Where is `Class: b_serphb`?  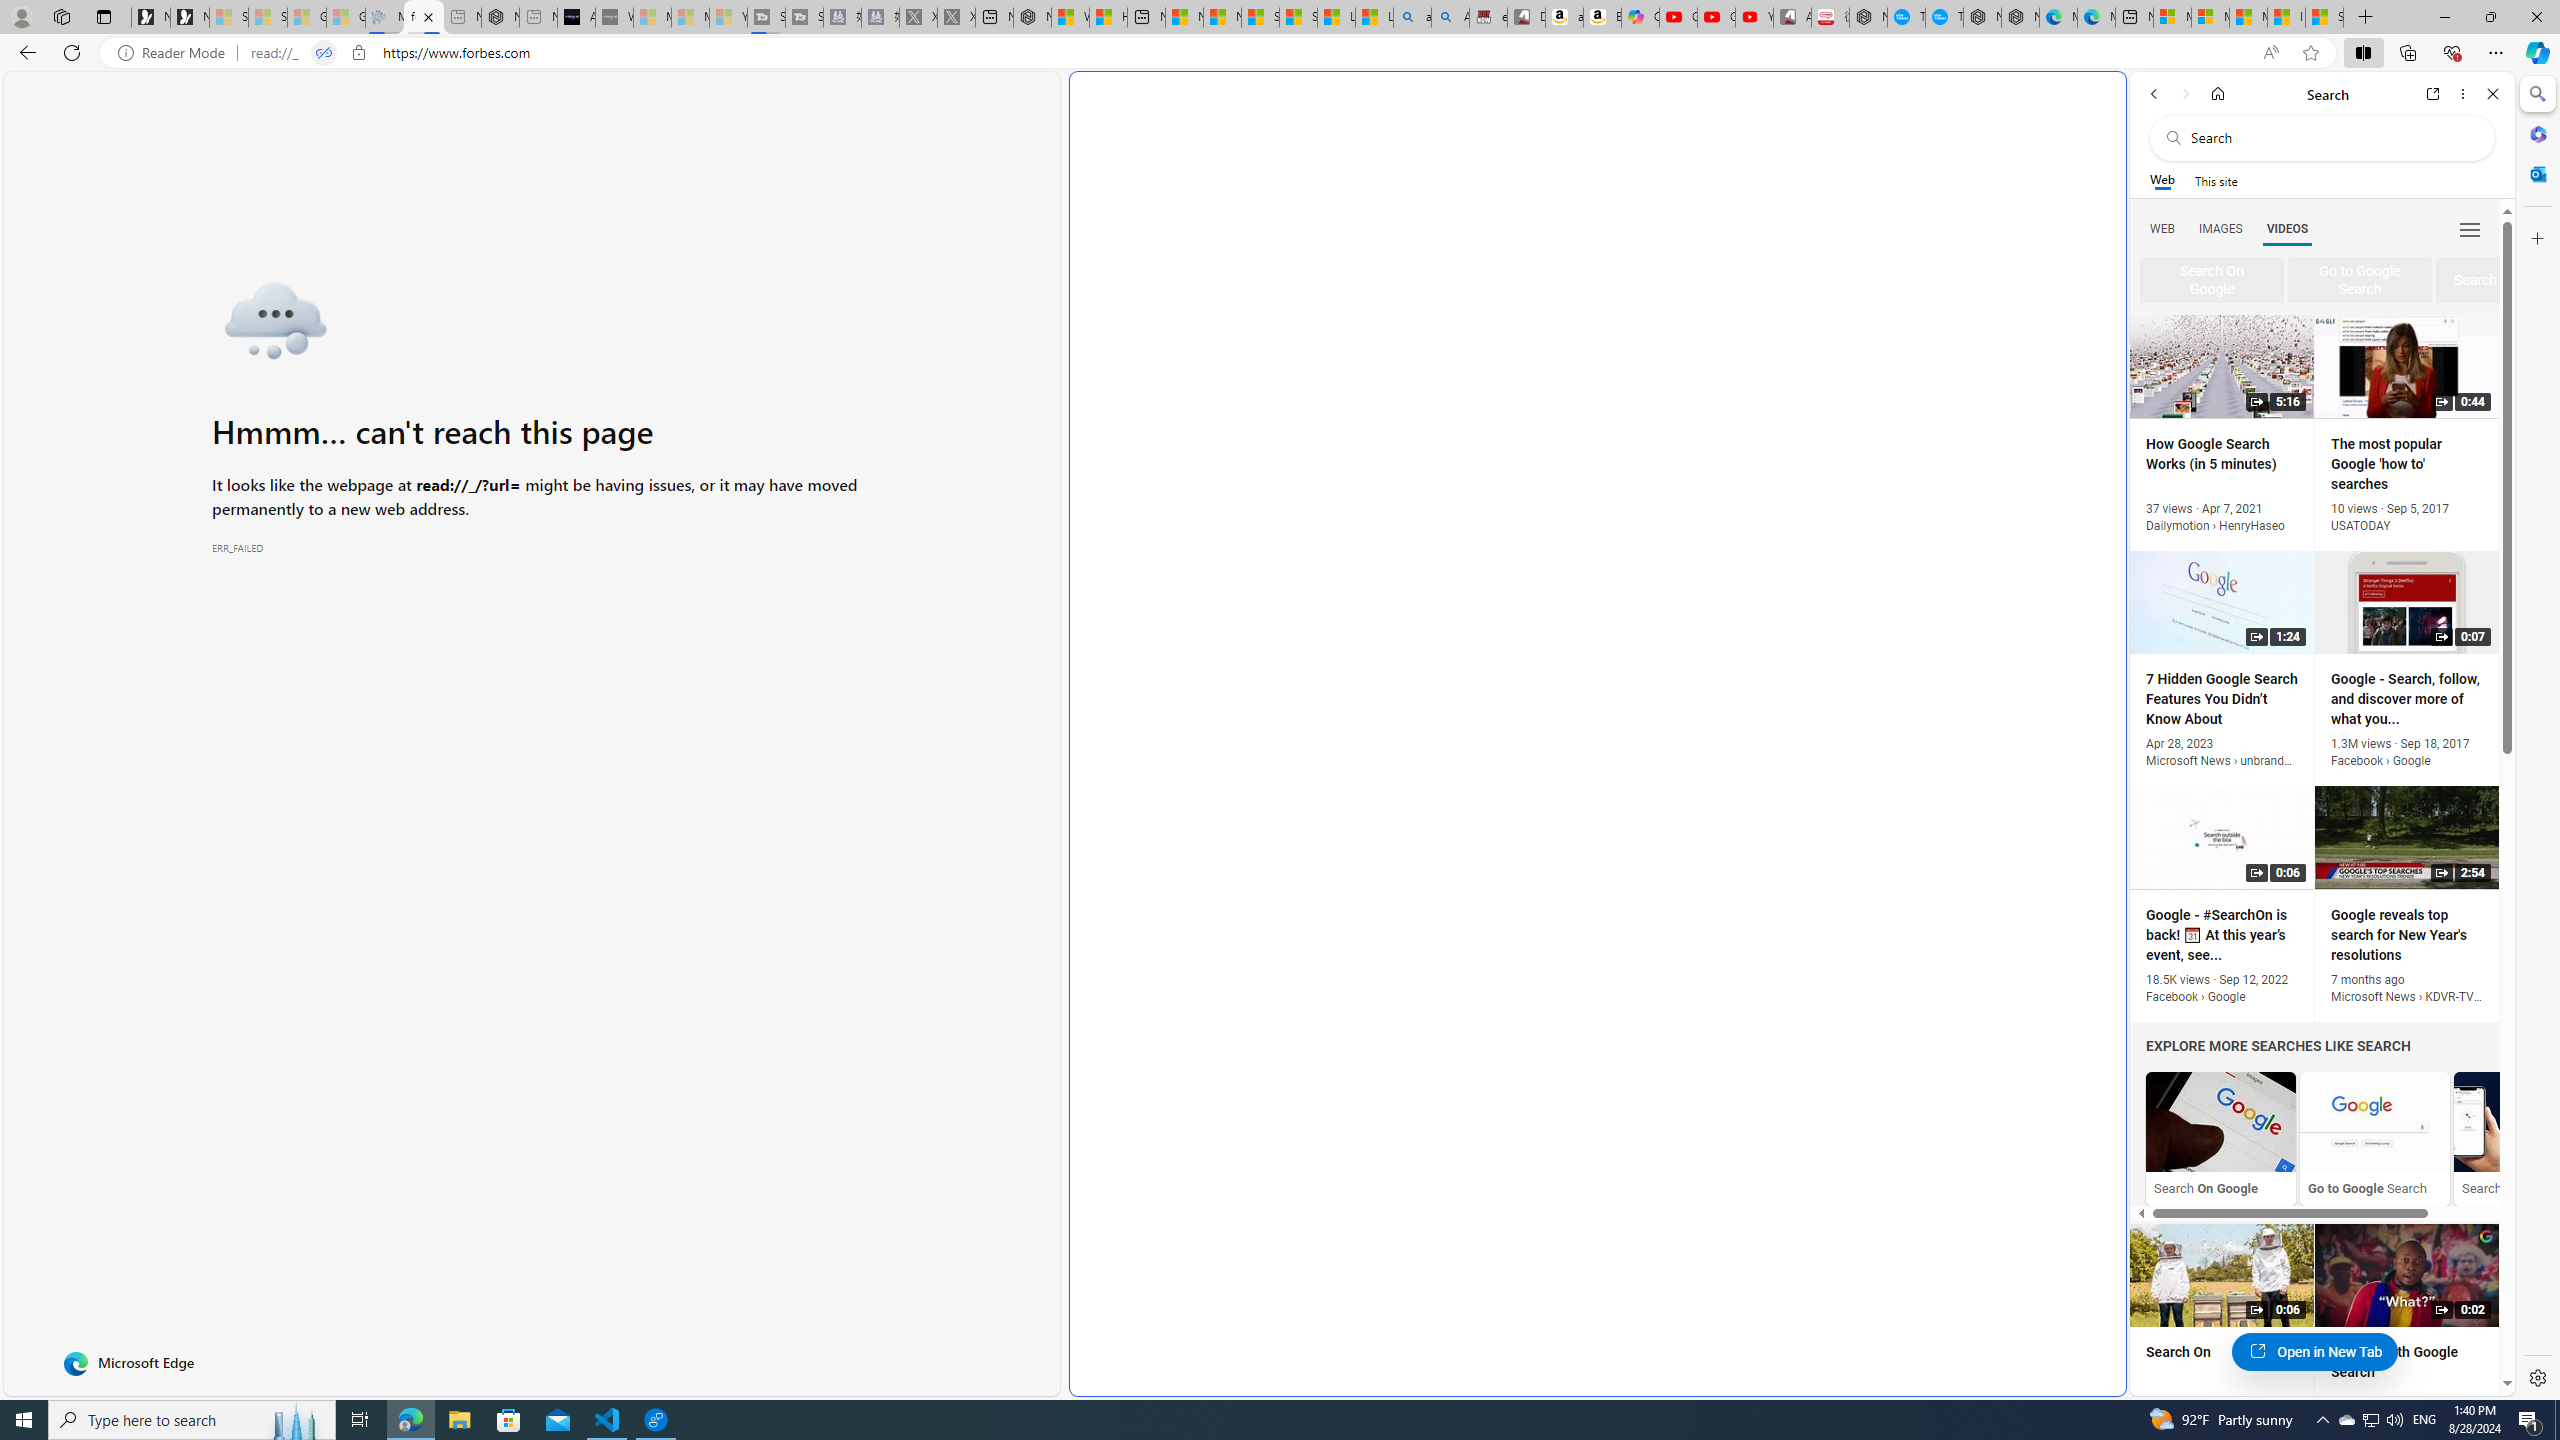 Class: b_serphb is located at coordinates (2470, 230).